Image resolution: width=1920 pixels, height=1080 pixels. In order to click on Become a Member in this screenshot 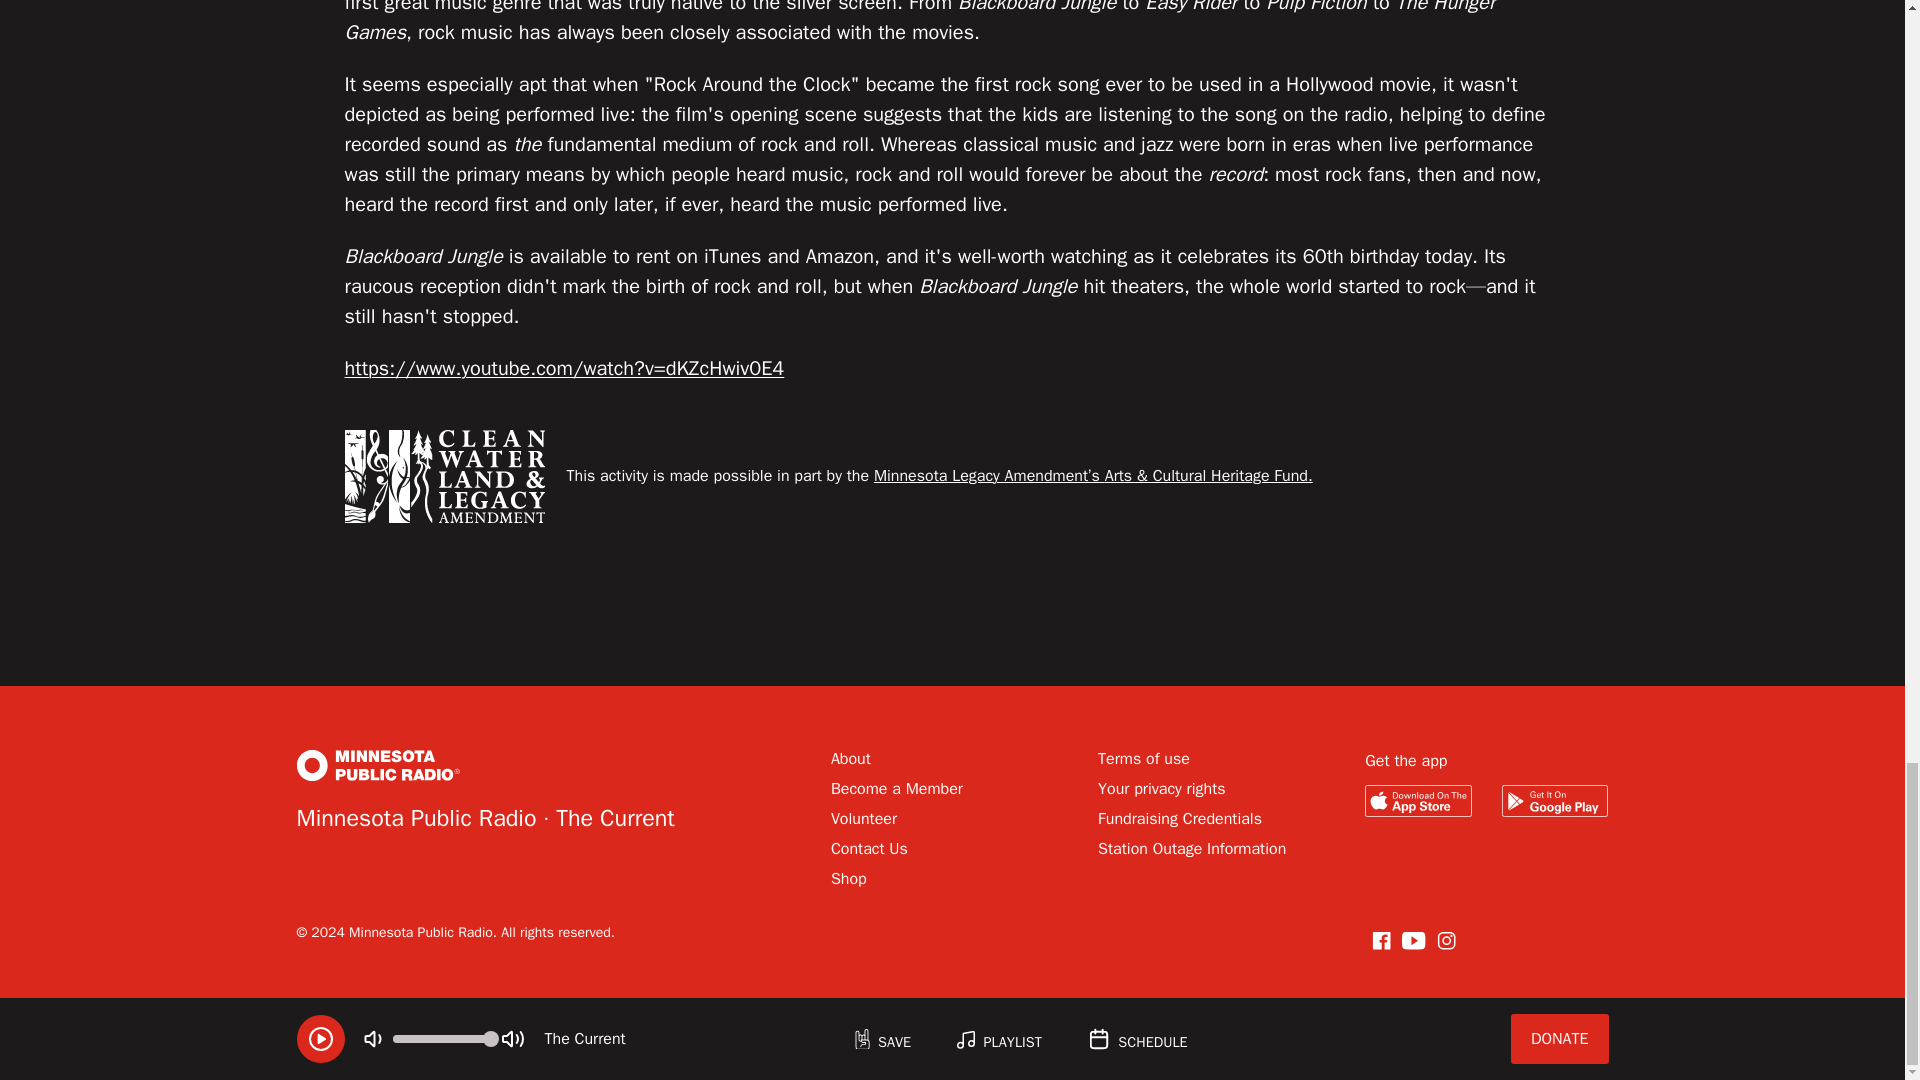, I will do `click(897, 788)`.